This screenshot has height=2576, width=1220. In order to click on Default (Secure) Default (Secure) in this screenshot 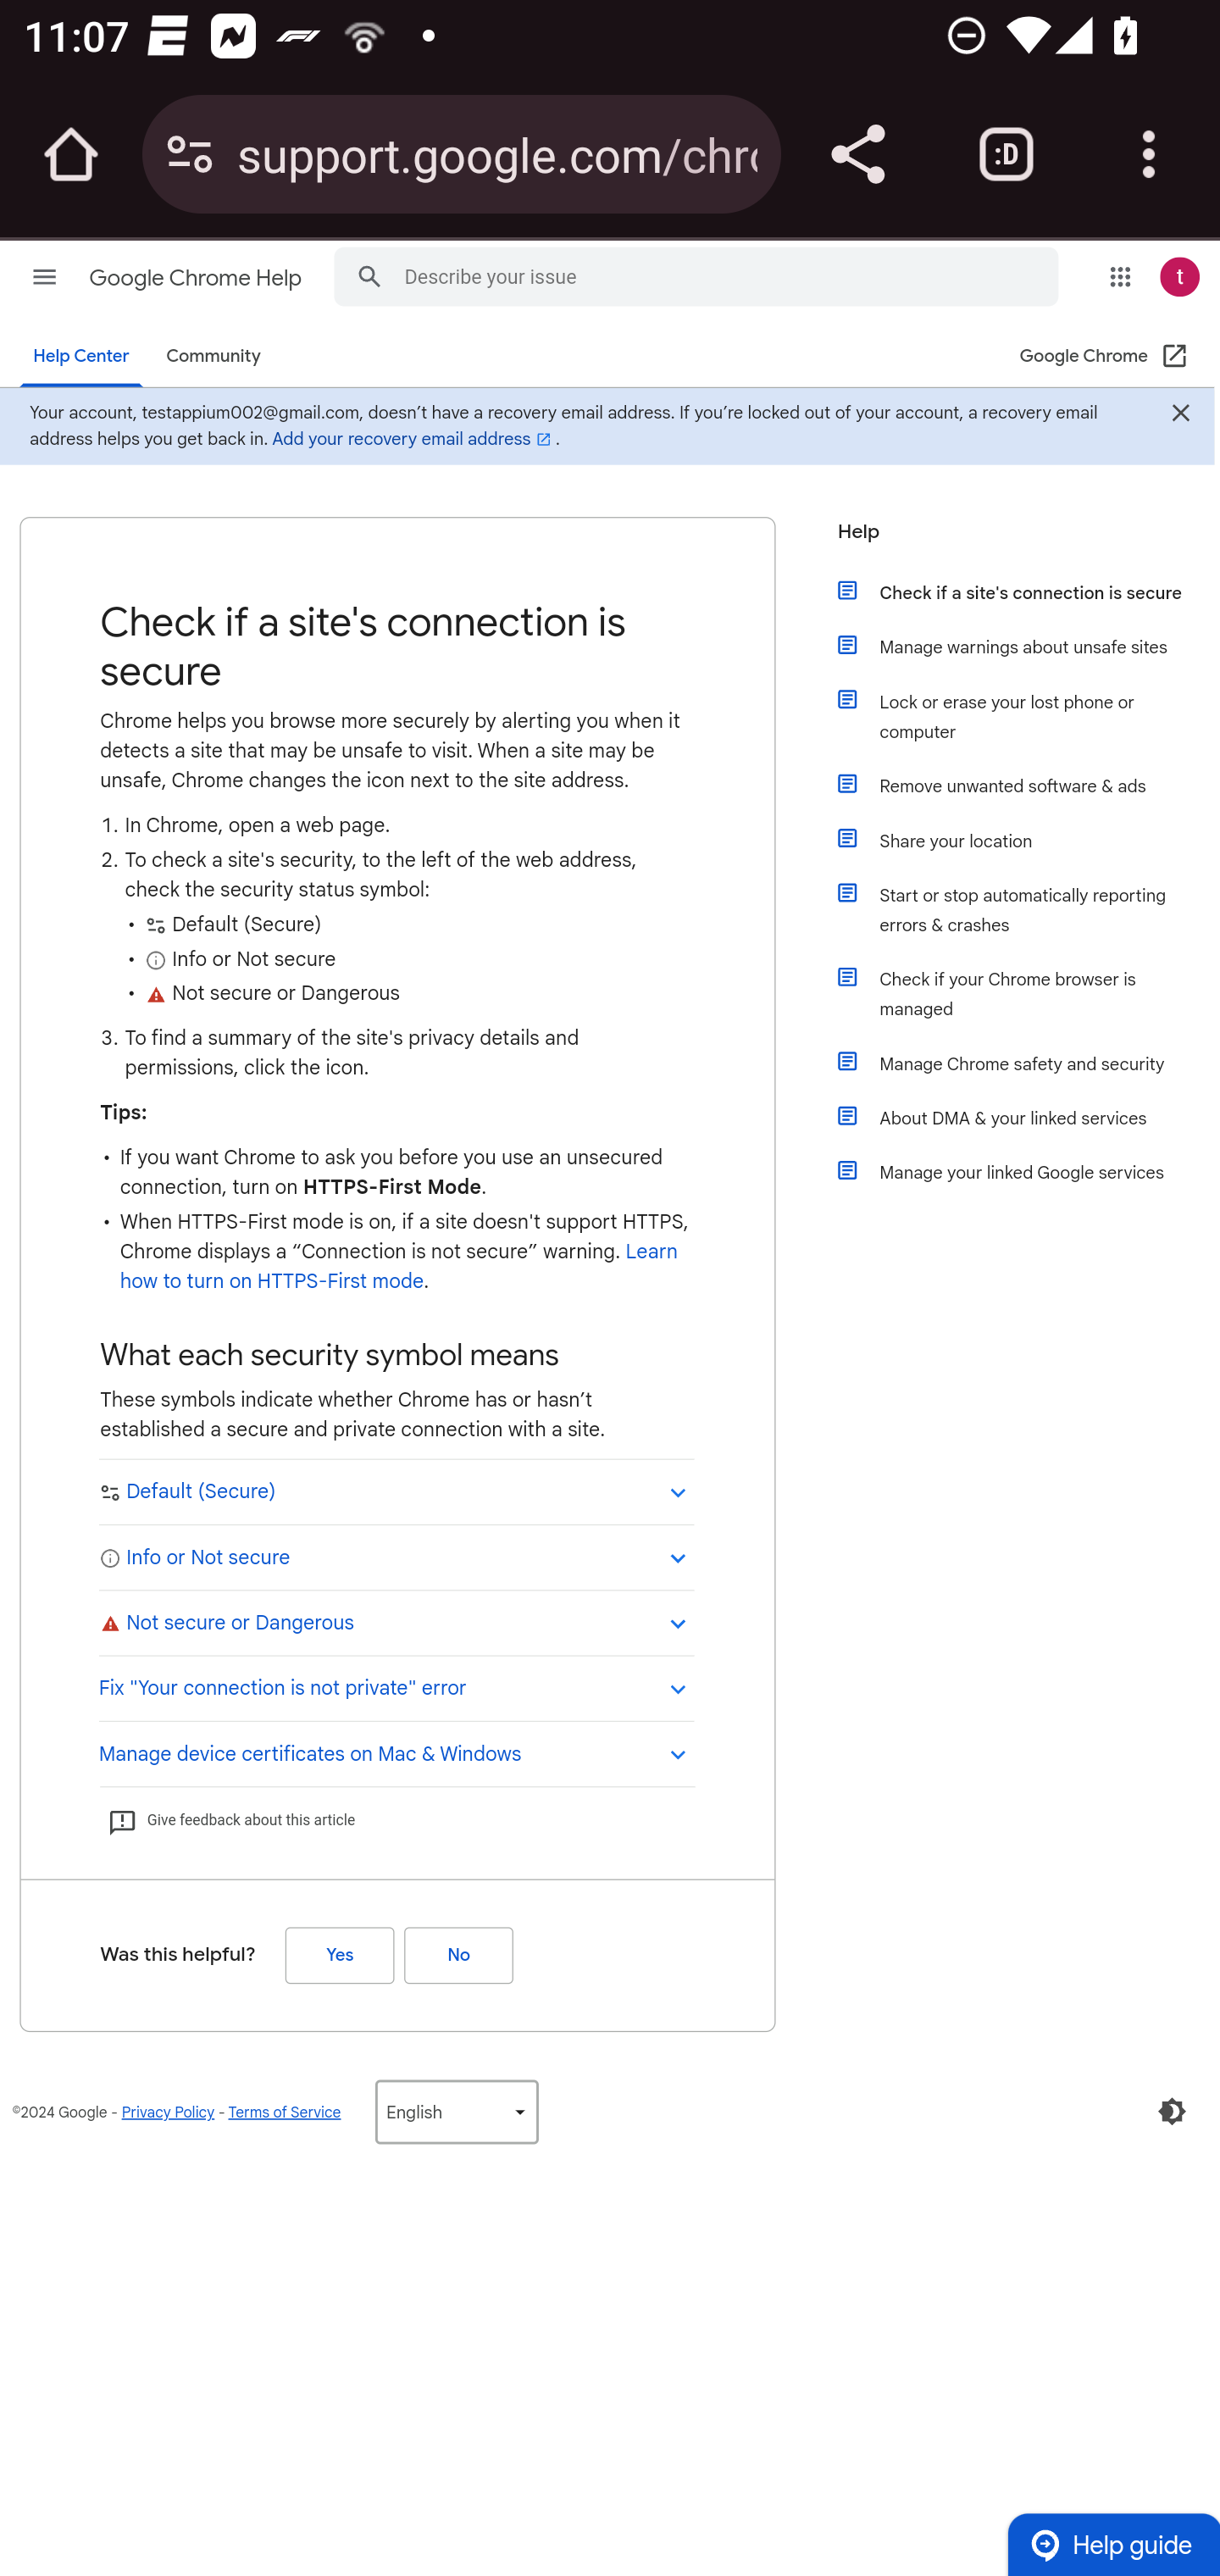, I will do `click(396, 1491)`.